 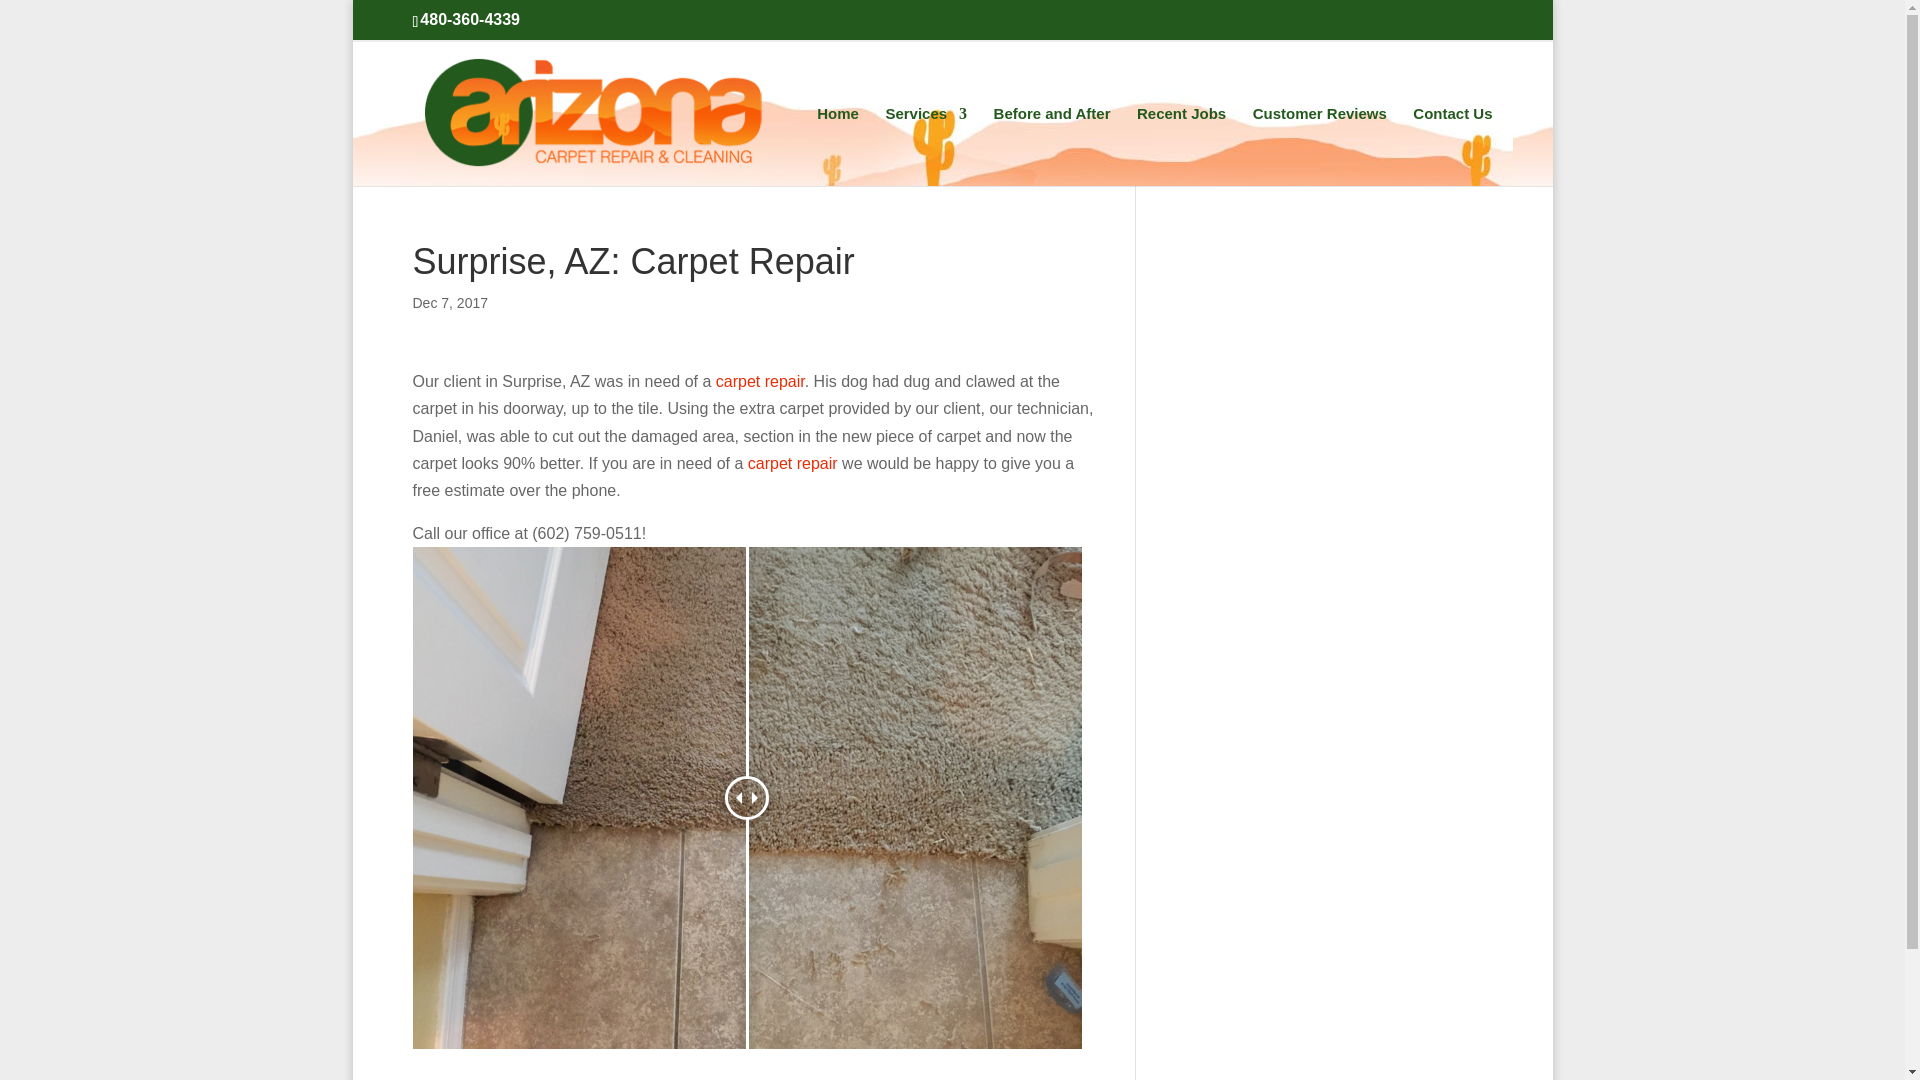 I want to click on Contact Us, so click(x=1452, y=146).